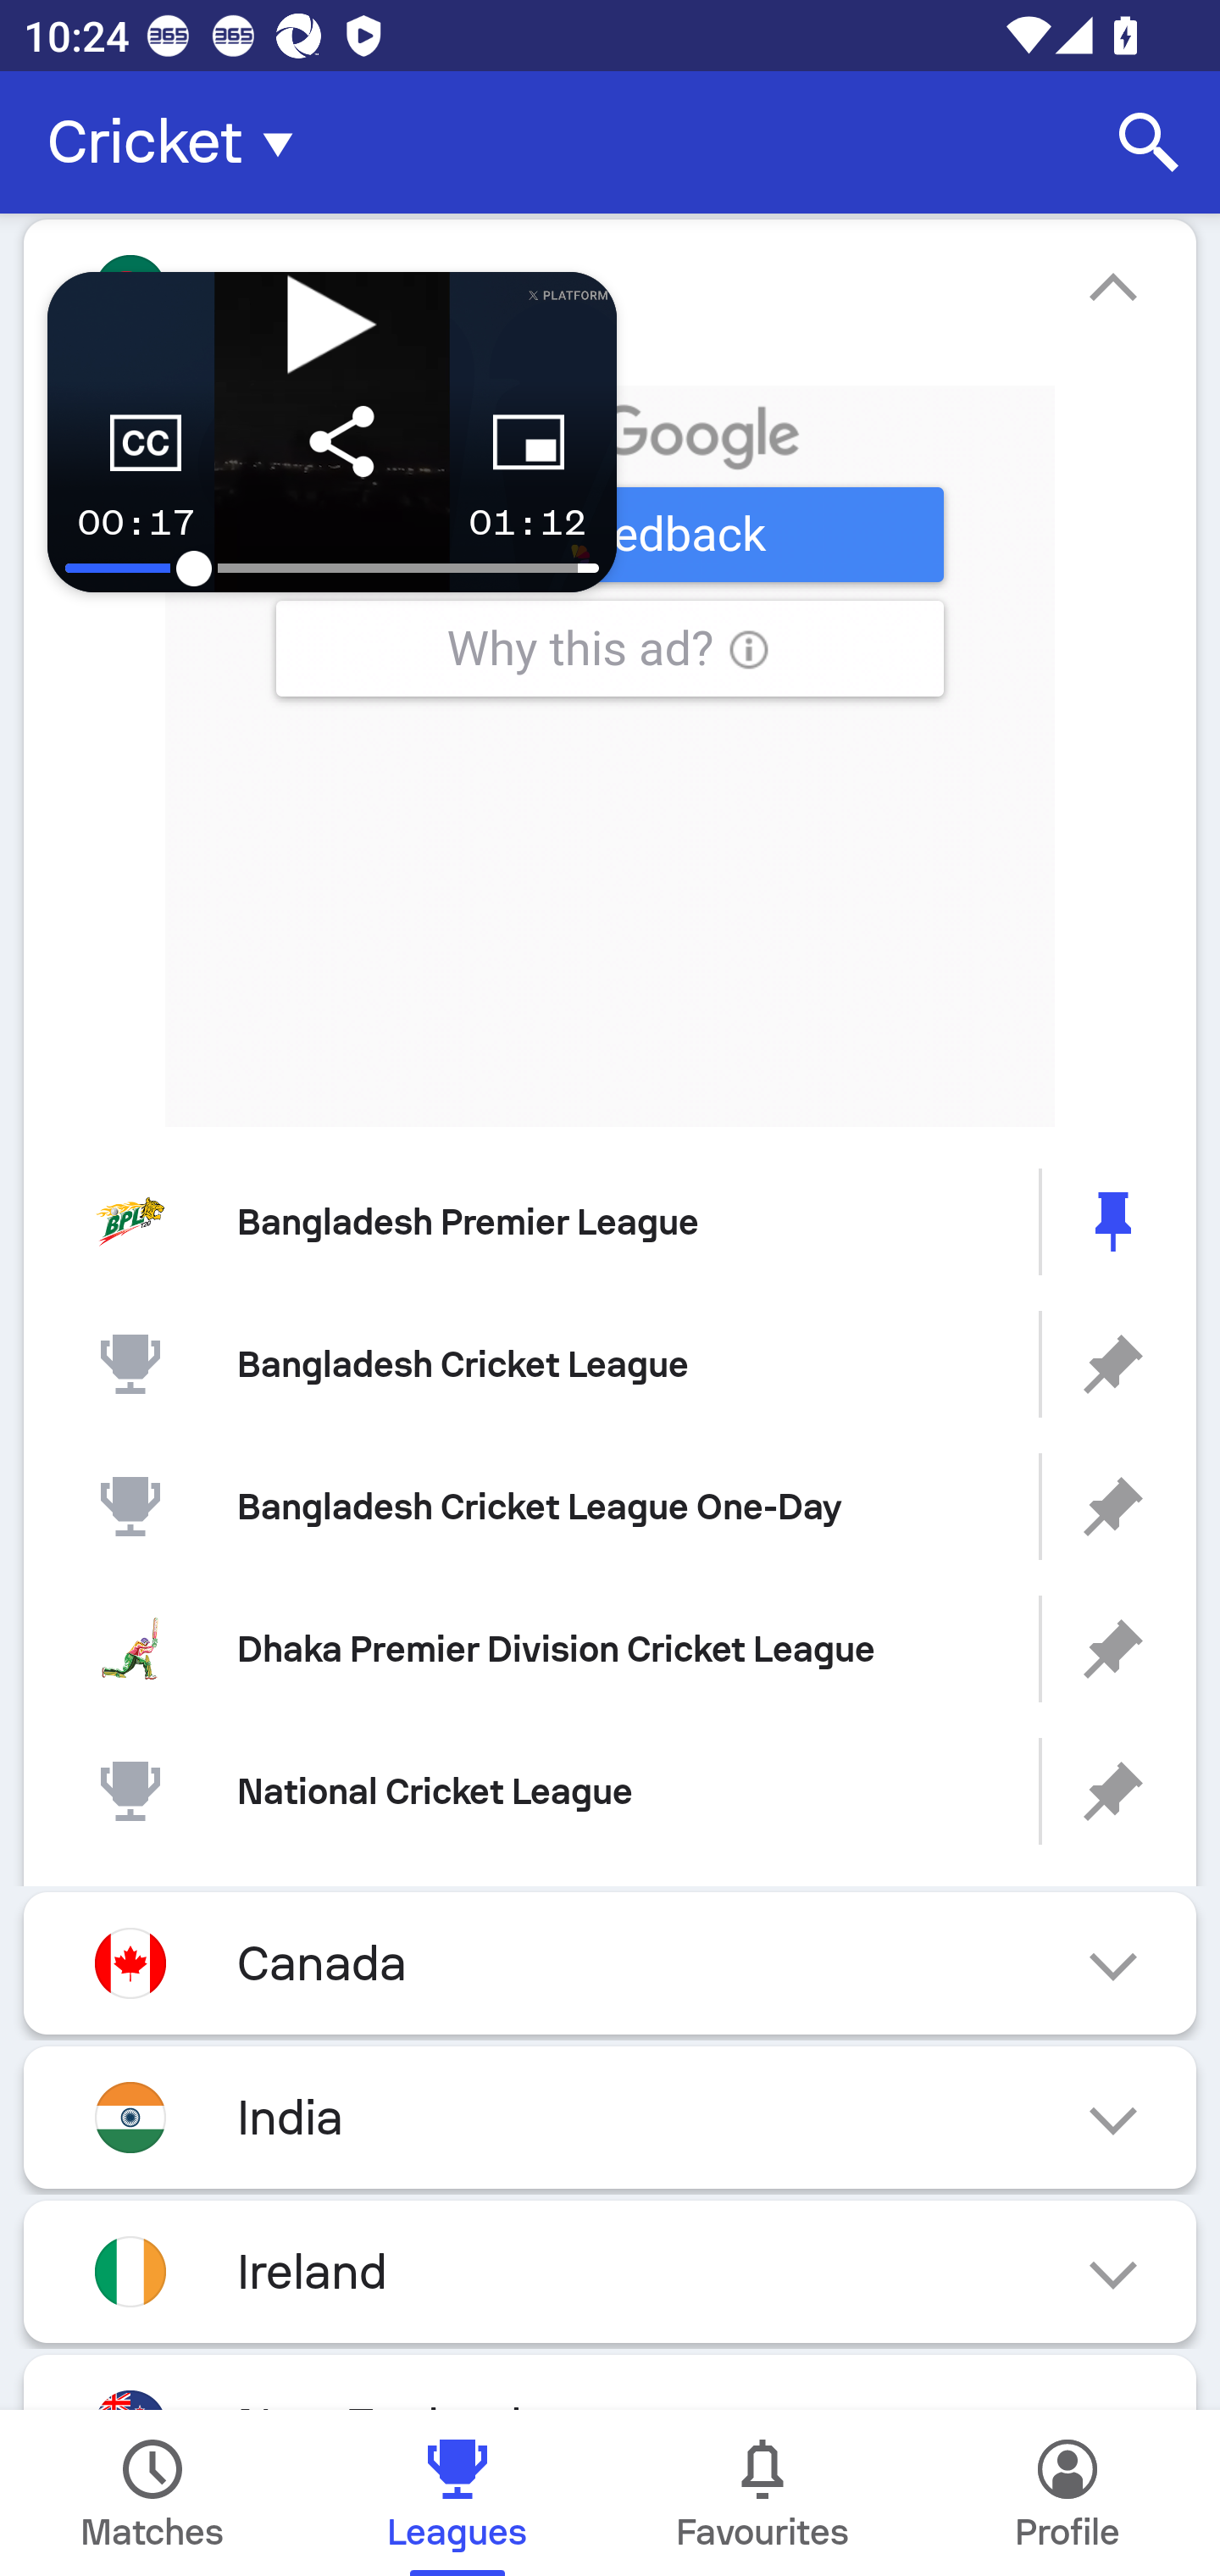 The image size is (1220, 2576). What do you see at coordinates (152, 2493) in the screenshot?
I see `Matches` at bounding box center [152, 2493].